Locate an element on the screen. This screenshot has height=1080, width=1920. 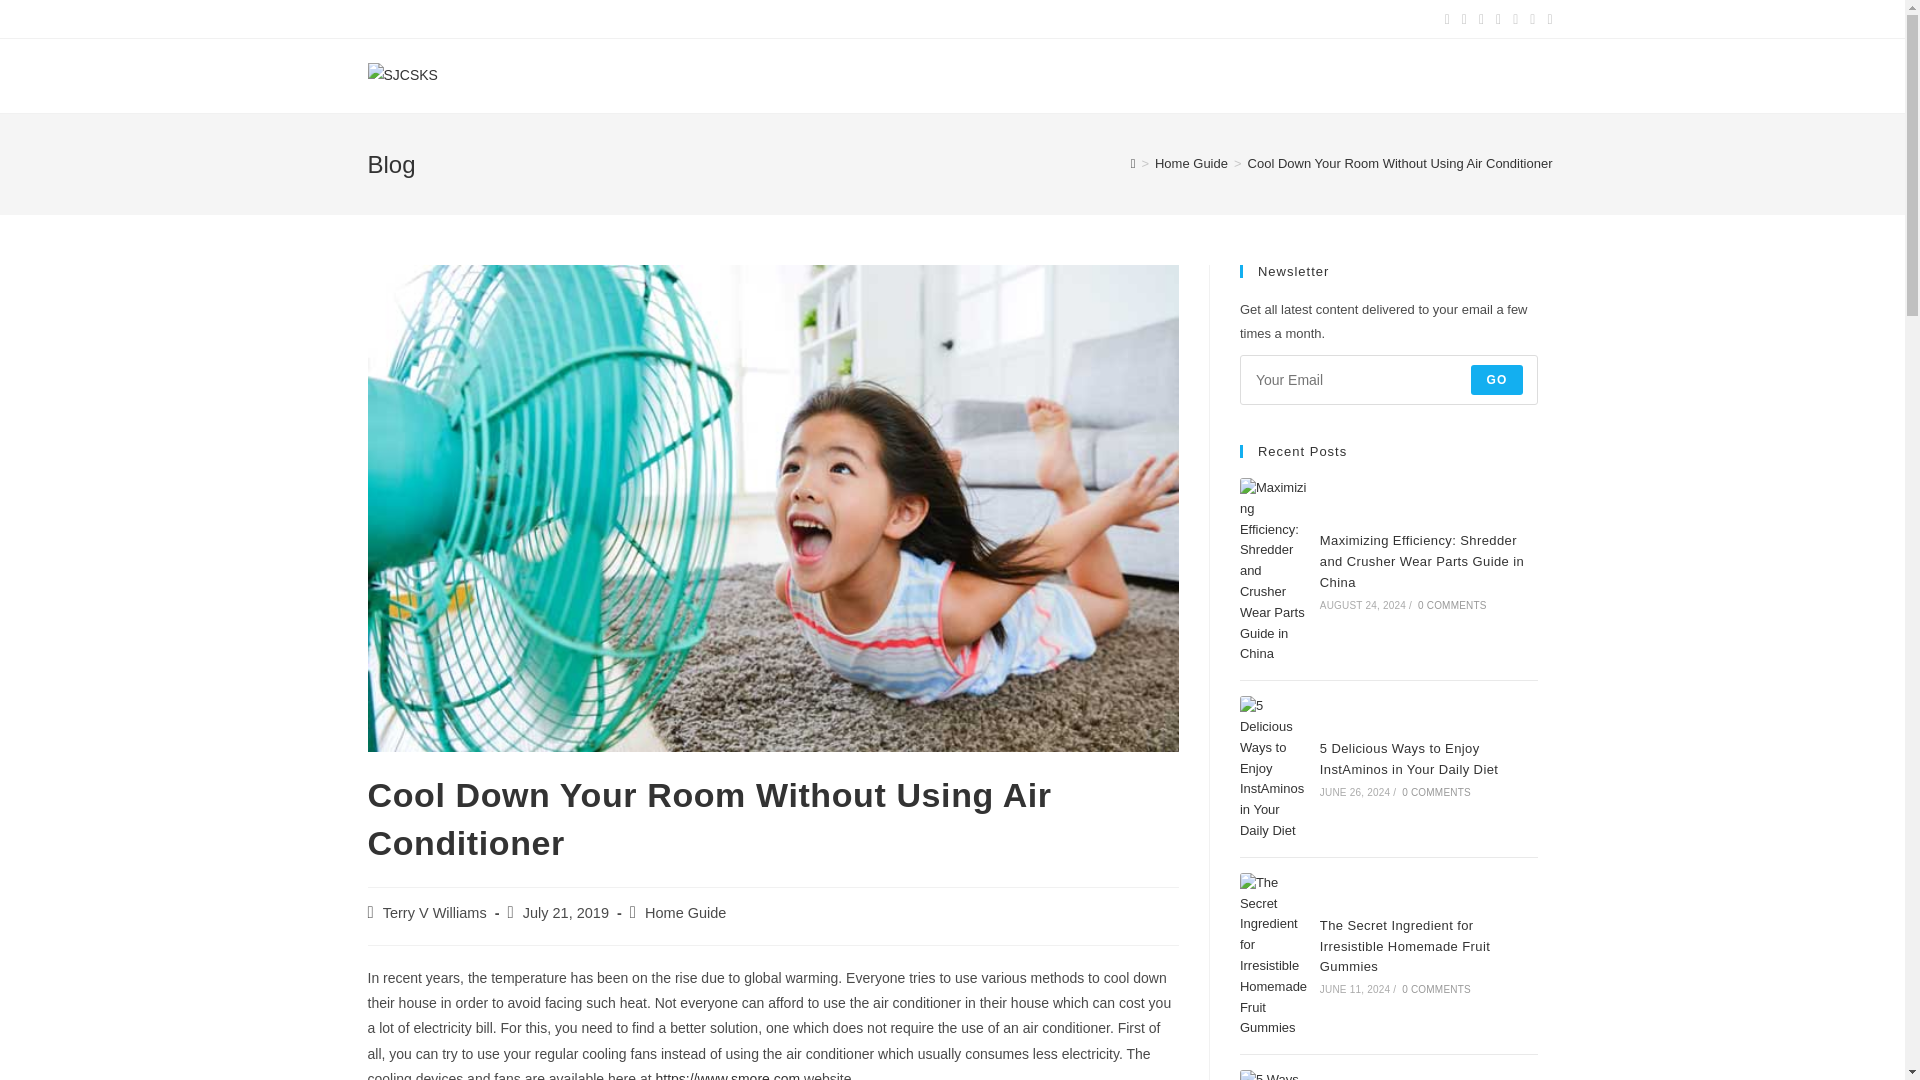
Terry V Williams is located at coordinates (434, 913).